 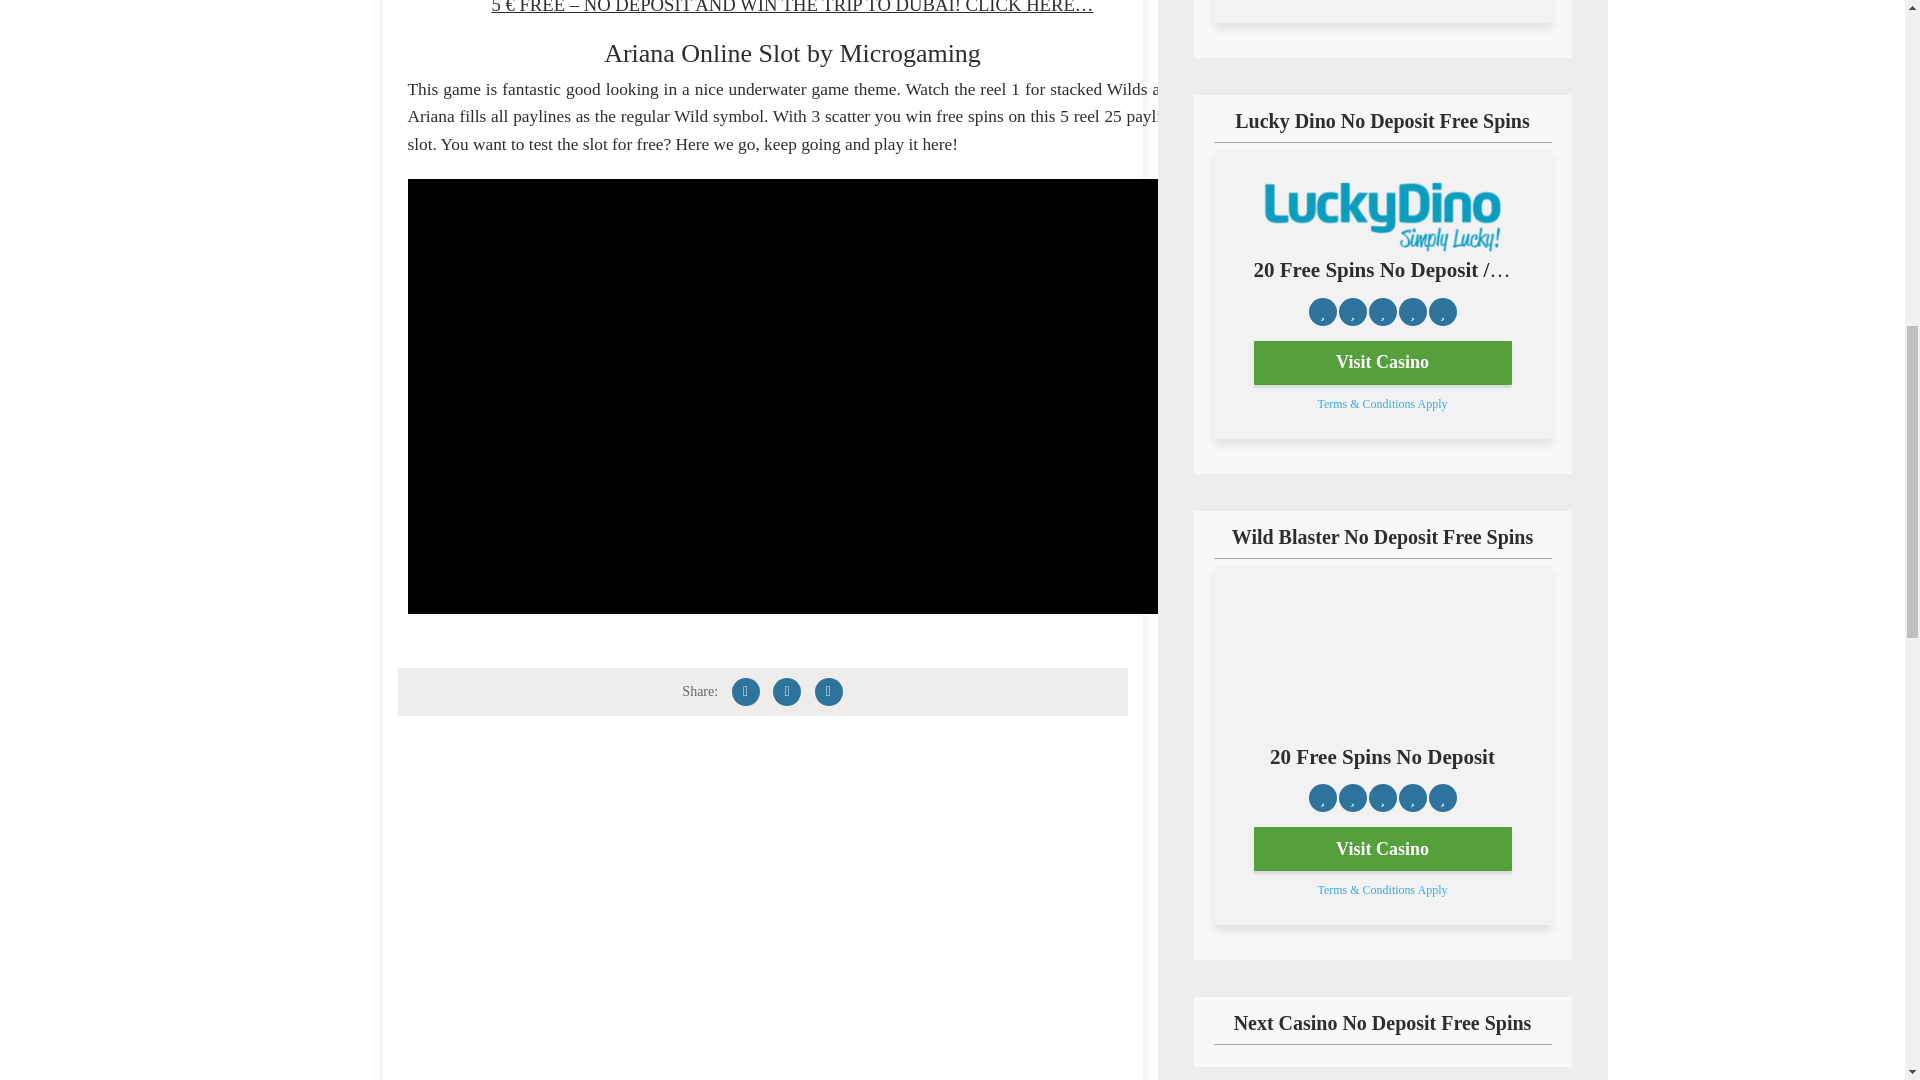 What do you see at coordinates (1382, 362) in the screenshot?
I see `Visit Casino` at bounding box center [1382, 362].